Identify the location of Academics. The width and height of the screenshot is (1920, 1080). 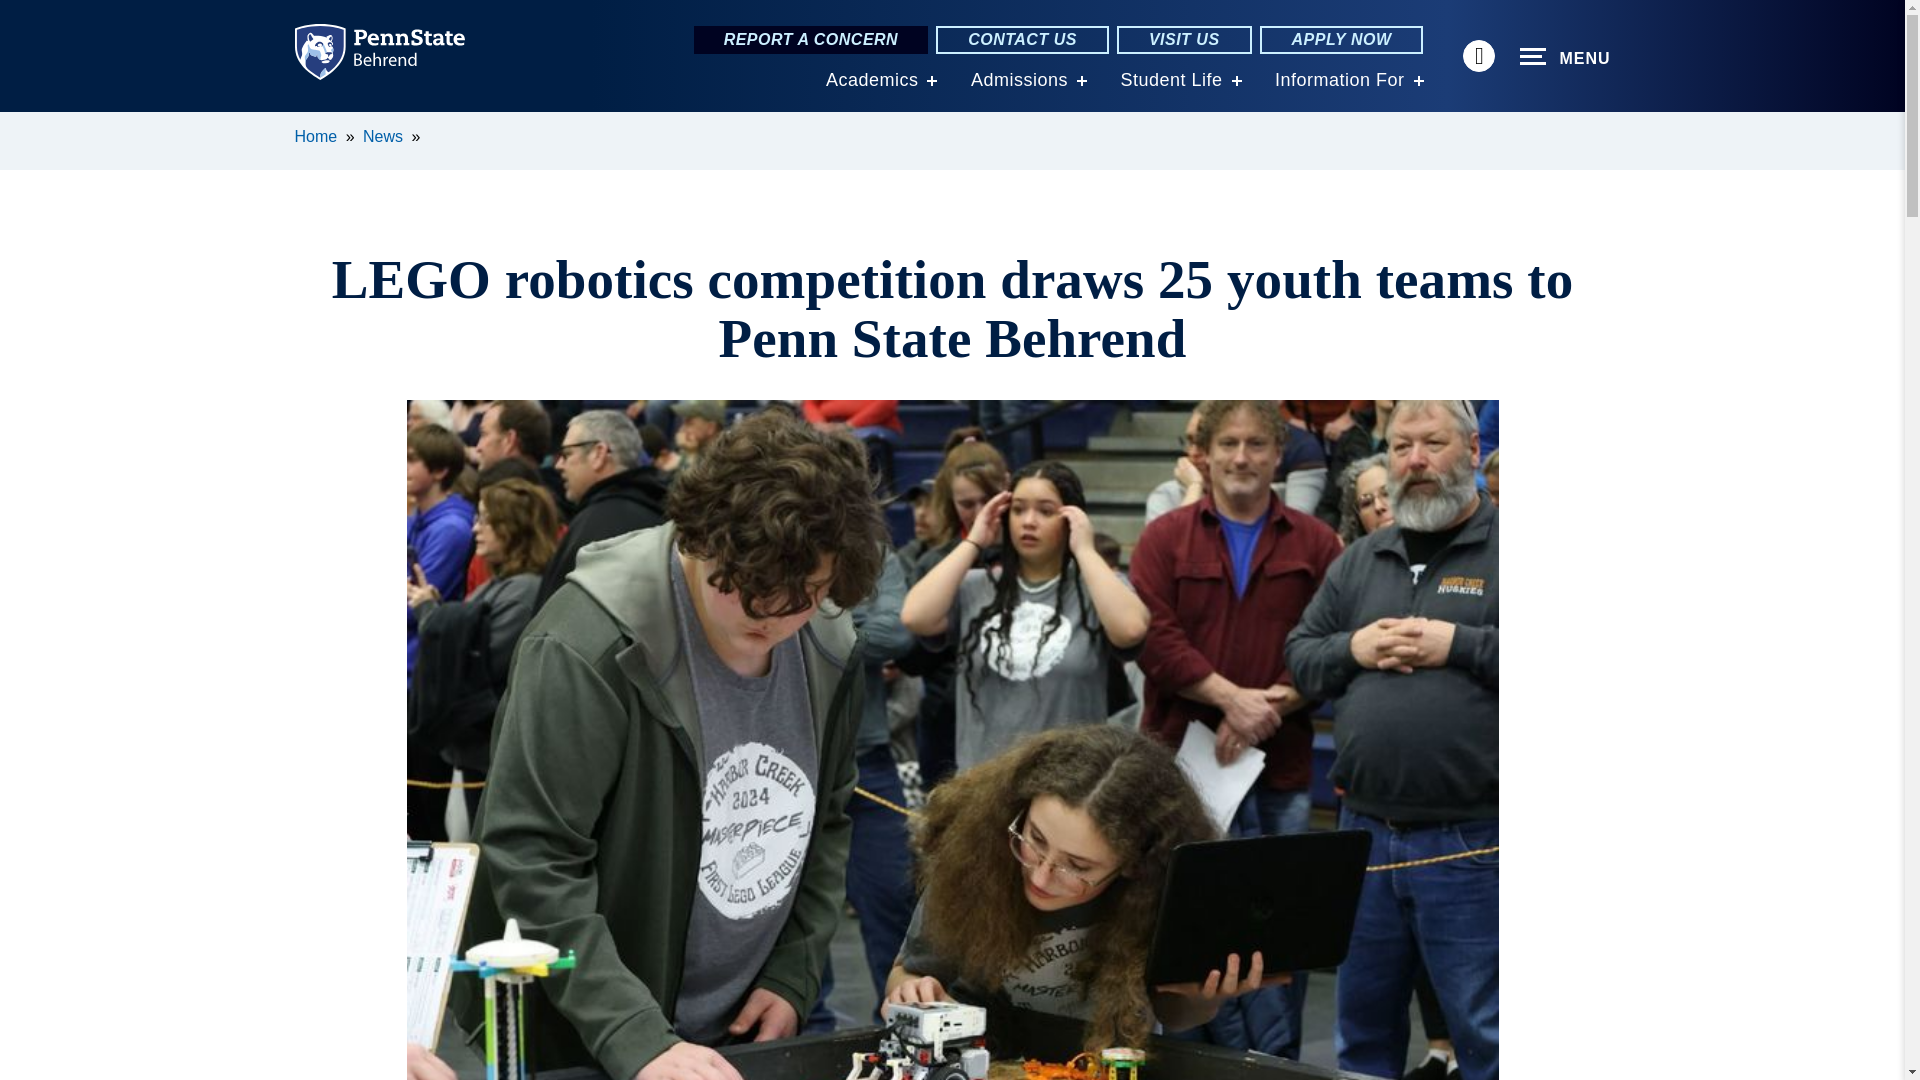
(872, 80).